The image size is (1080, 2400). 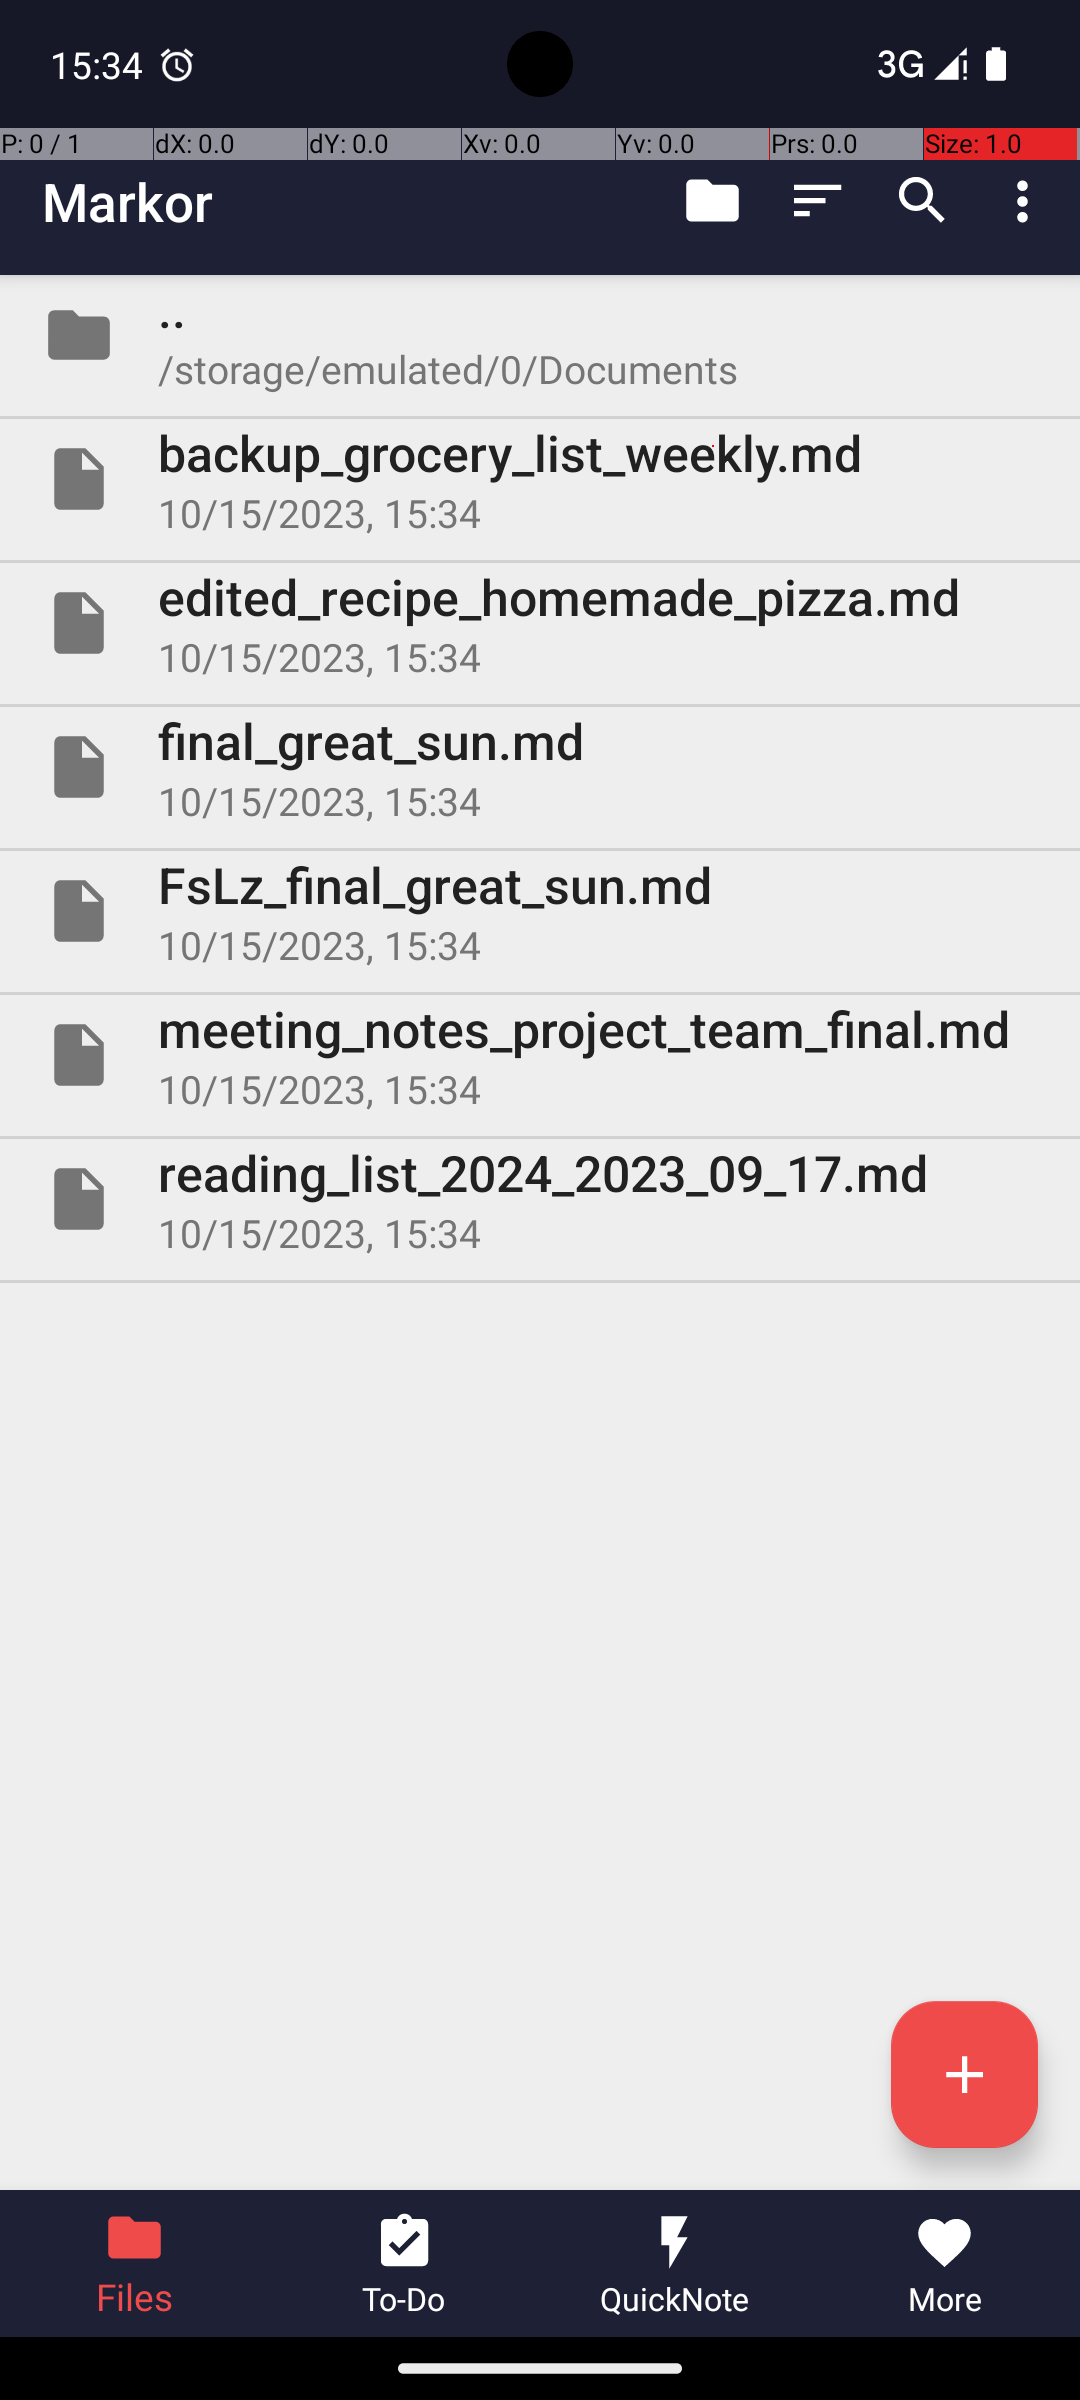 I want to click on File final_great_sun.md , so click(x=540, y=766).